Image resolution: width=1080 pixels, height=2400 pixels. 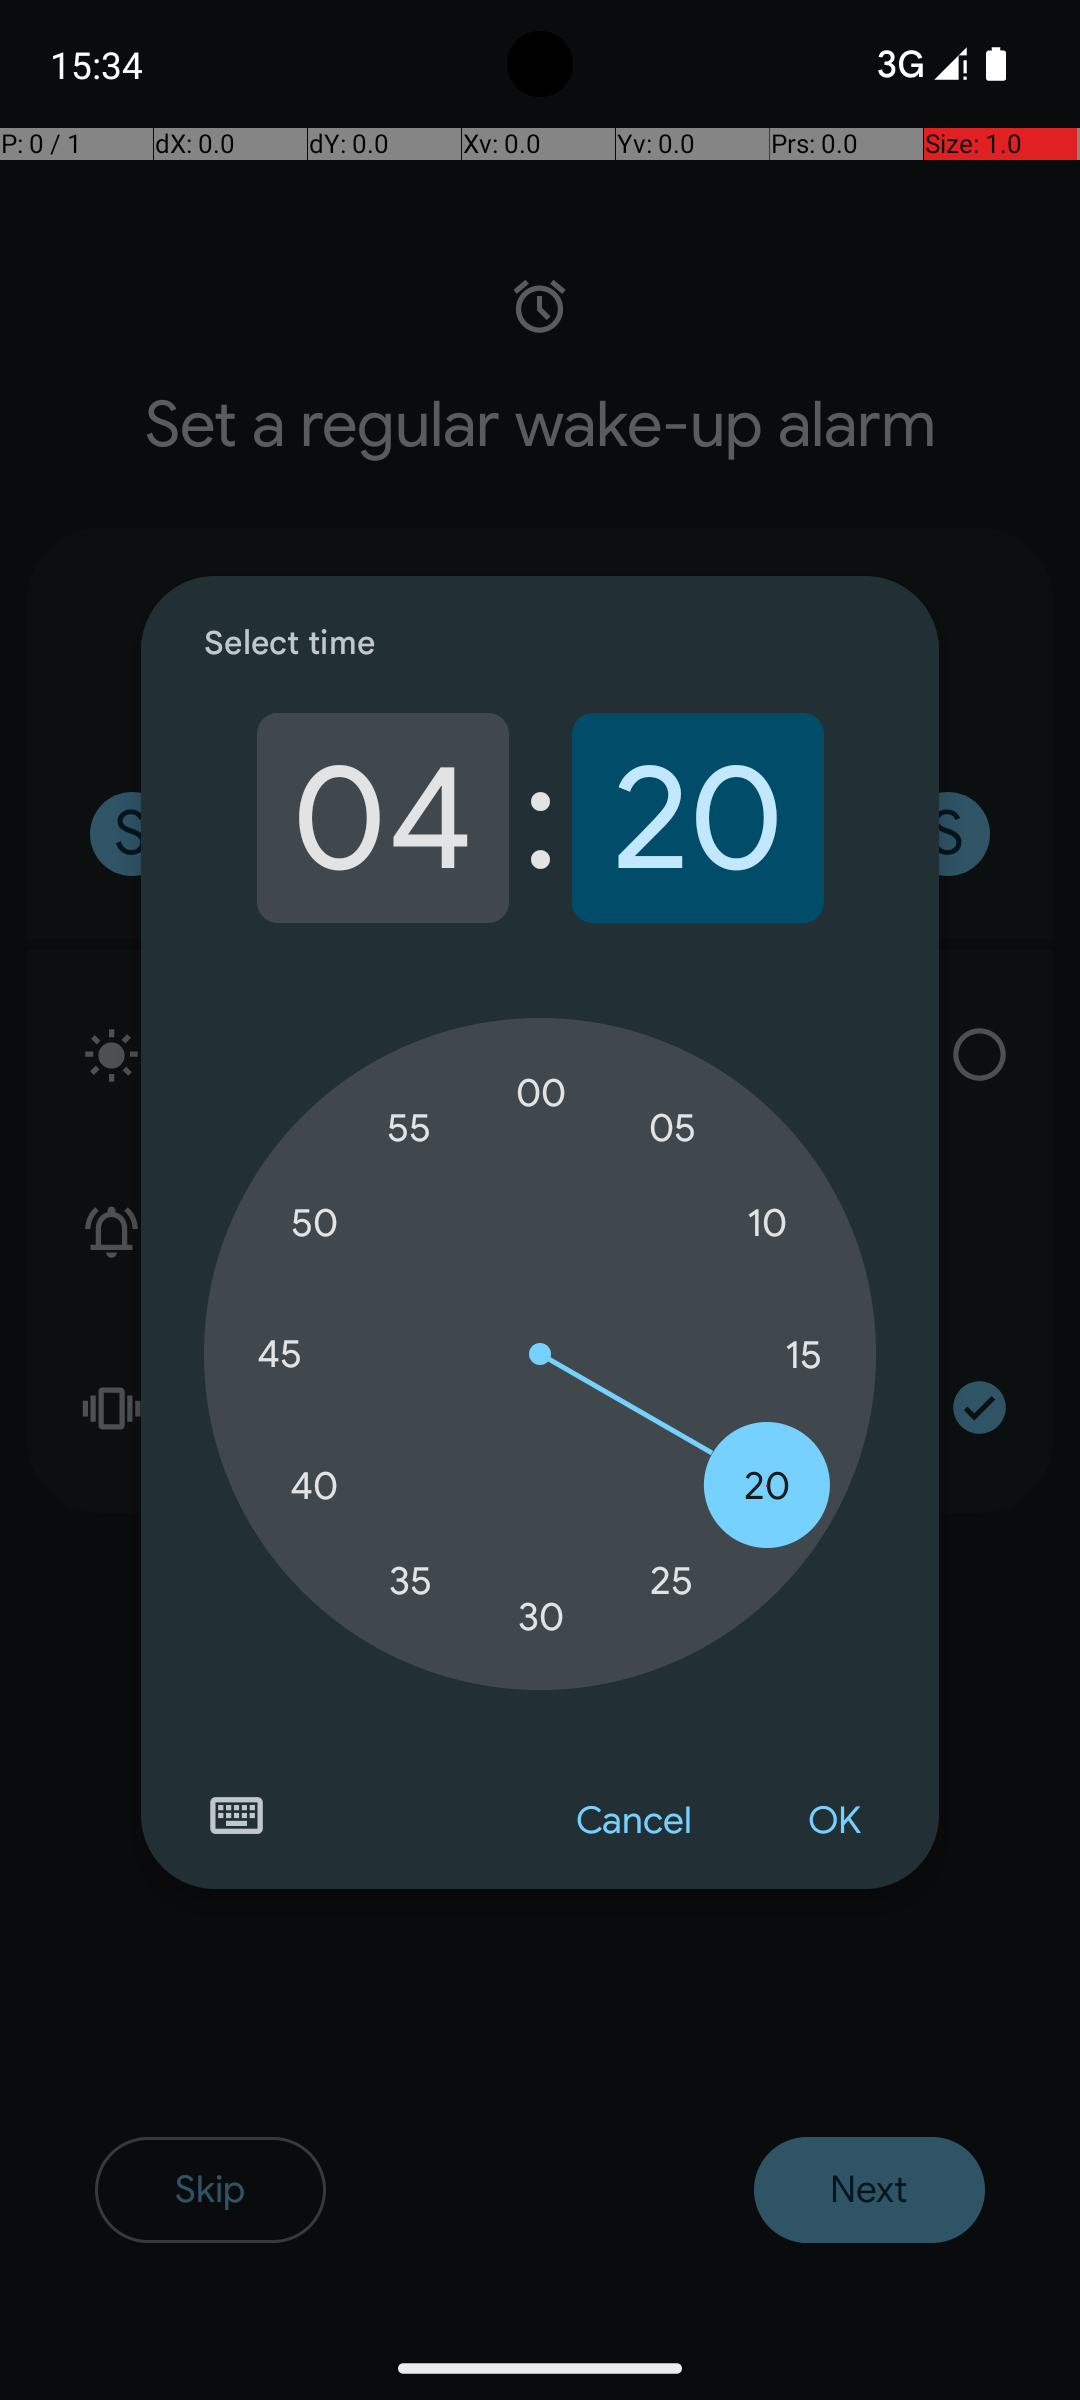 What do you see at coordinates (672, 1580) in the screenshot?
I see `25` at bounding box center [672, 1580].